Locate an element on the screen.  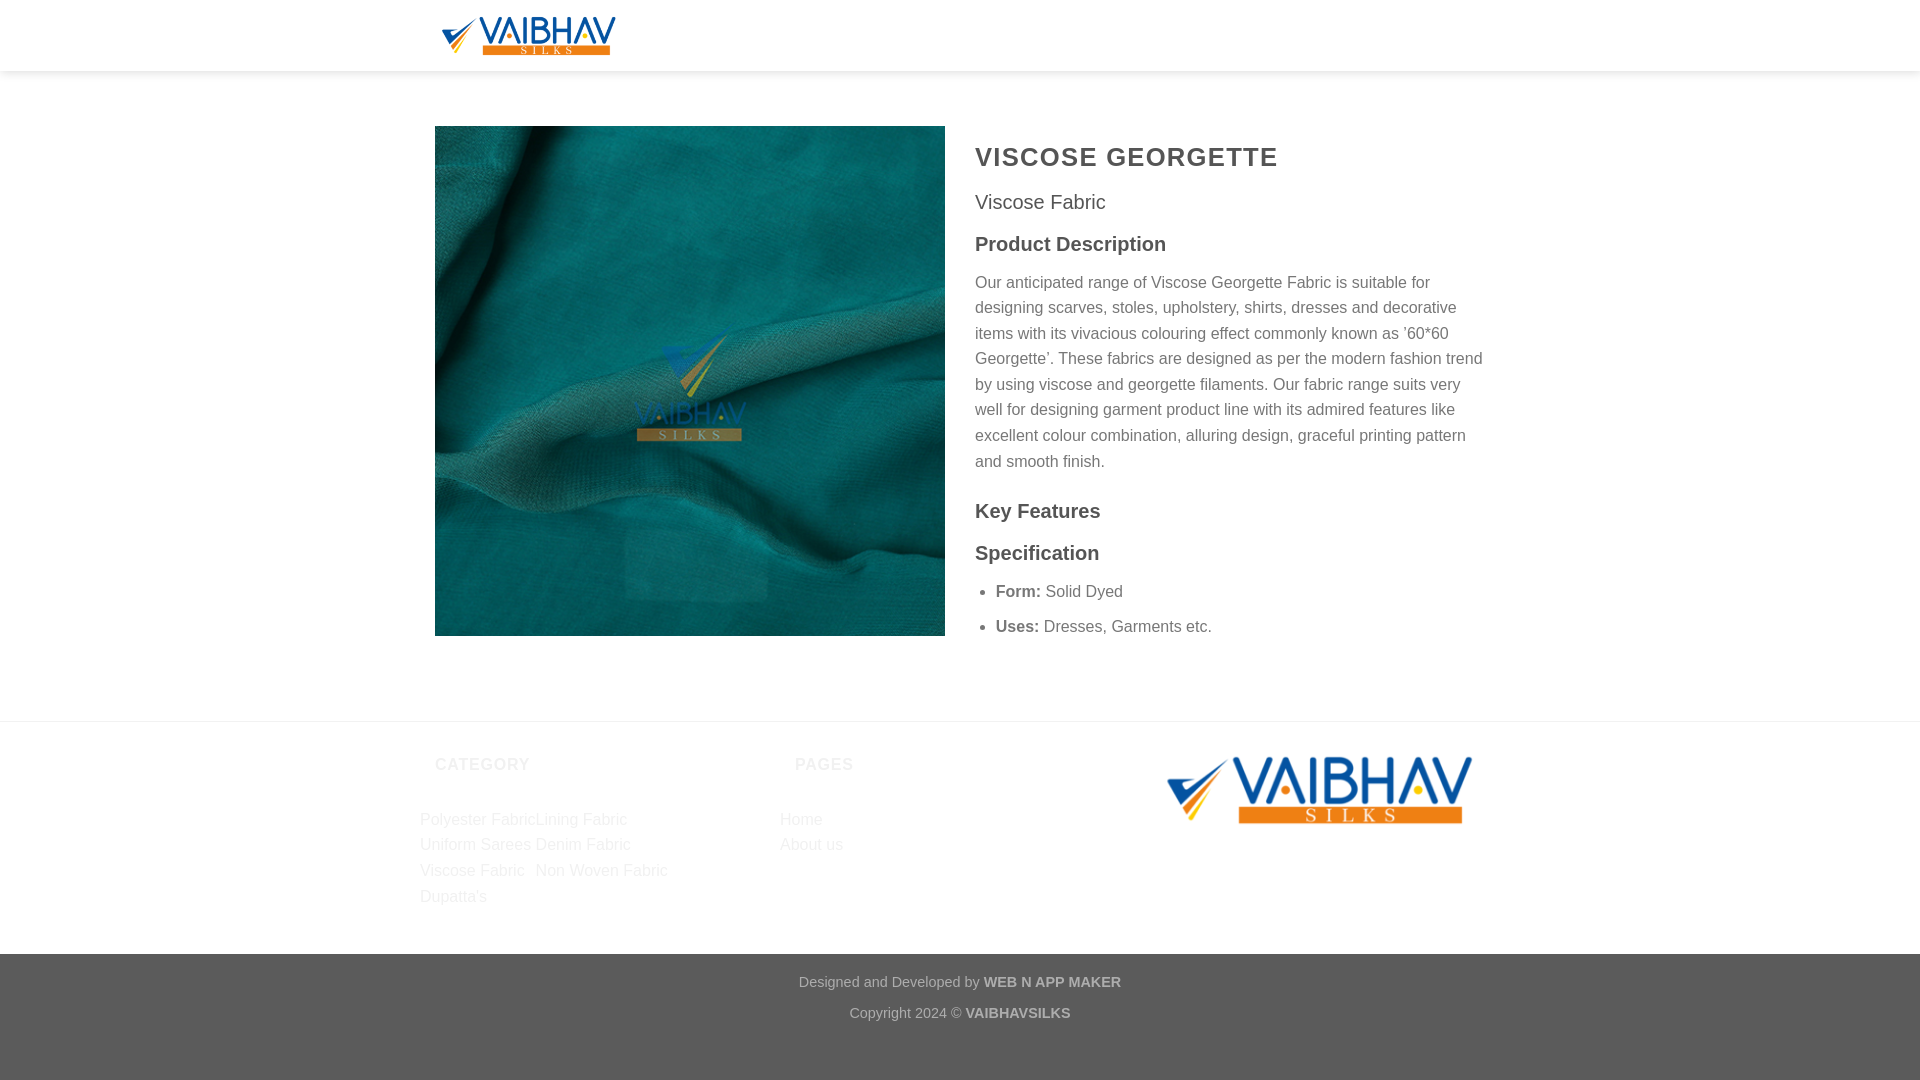
ABOUT US is located at coordinates (1058, 33).